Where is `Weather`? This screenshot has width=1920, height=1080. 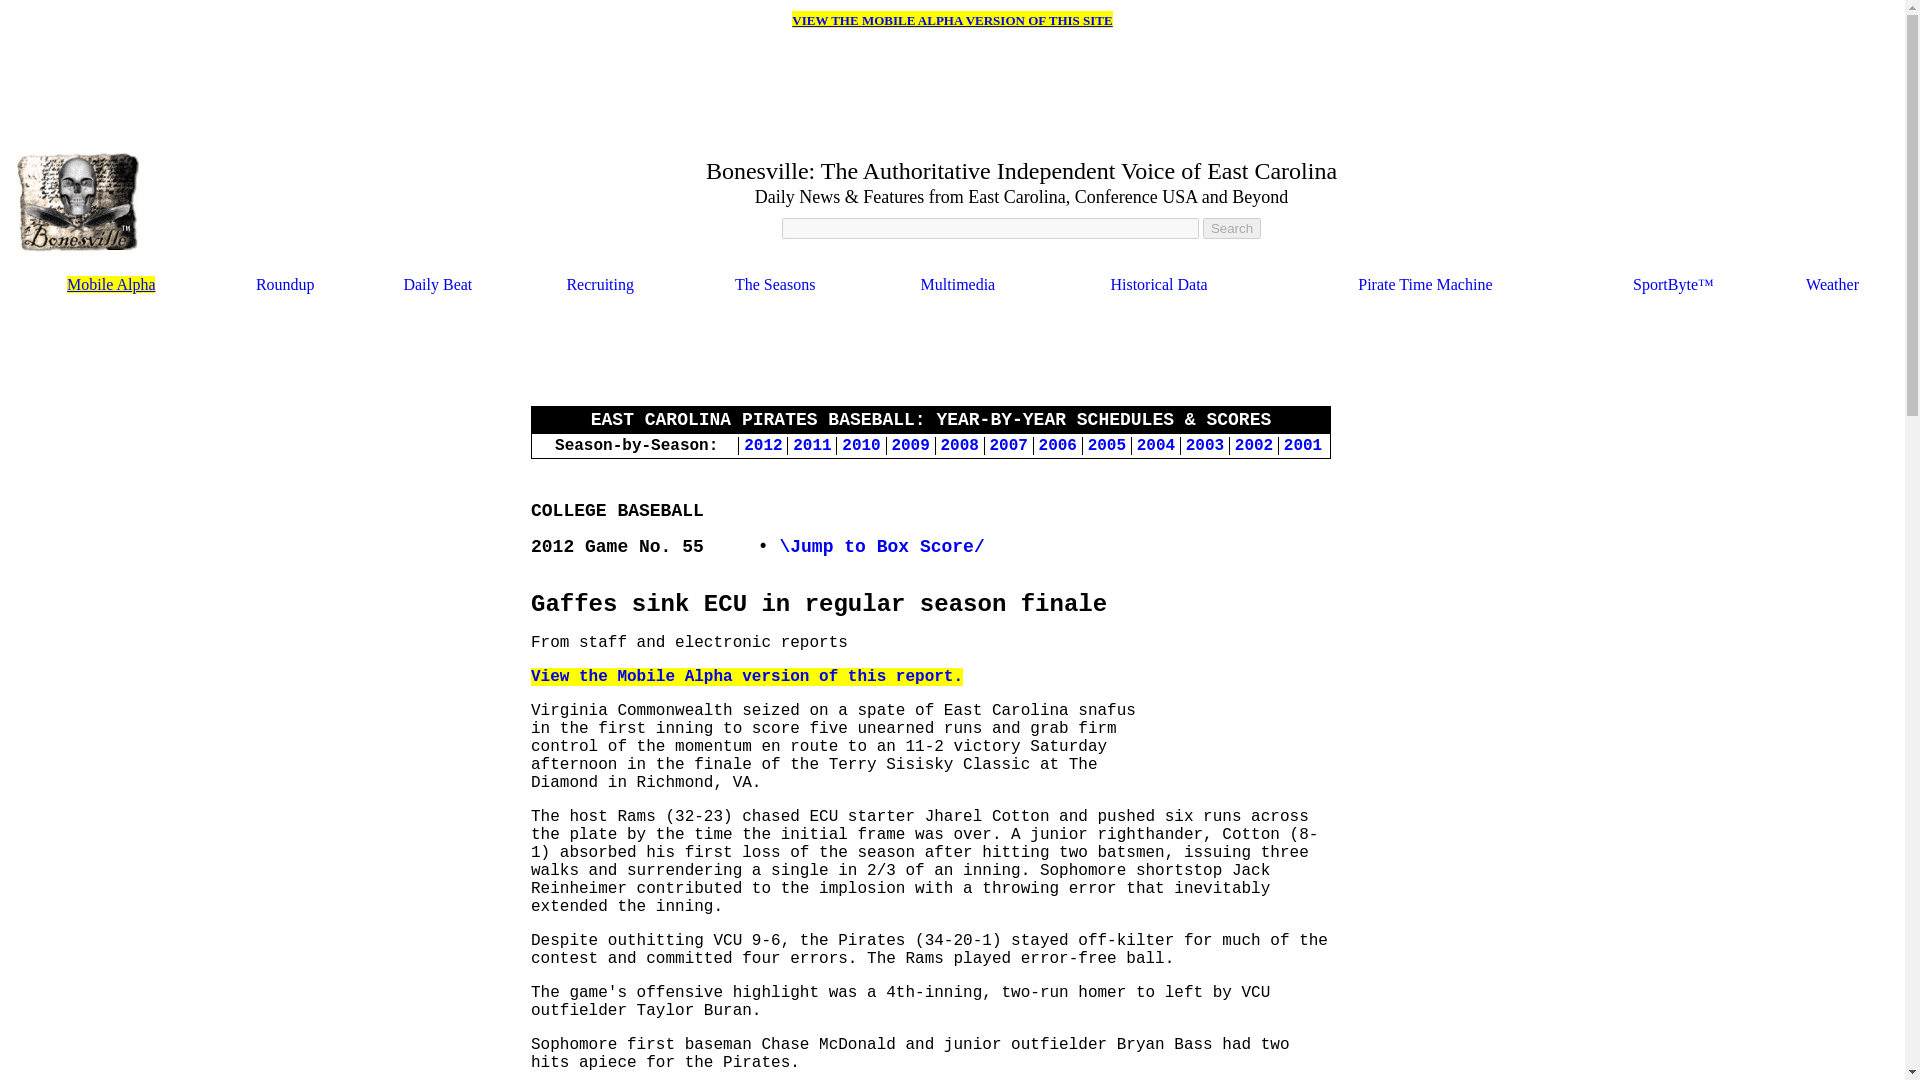 Weather is located at coordinates (1832, 284).